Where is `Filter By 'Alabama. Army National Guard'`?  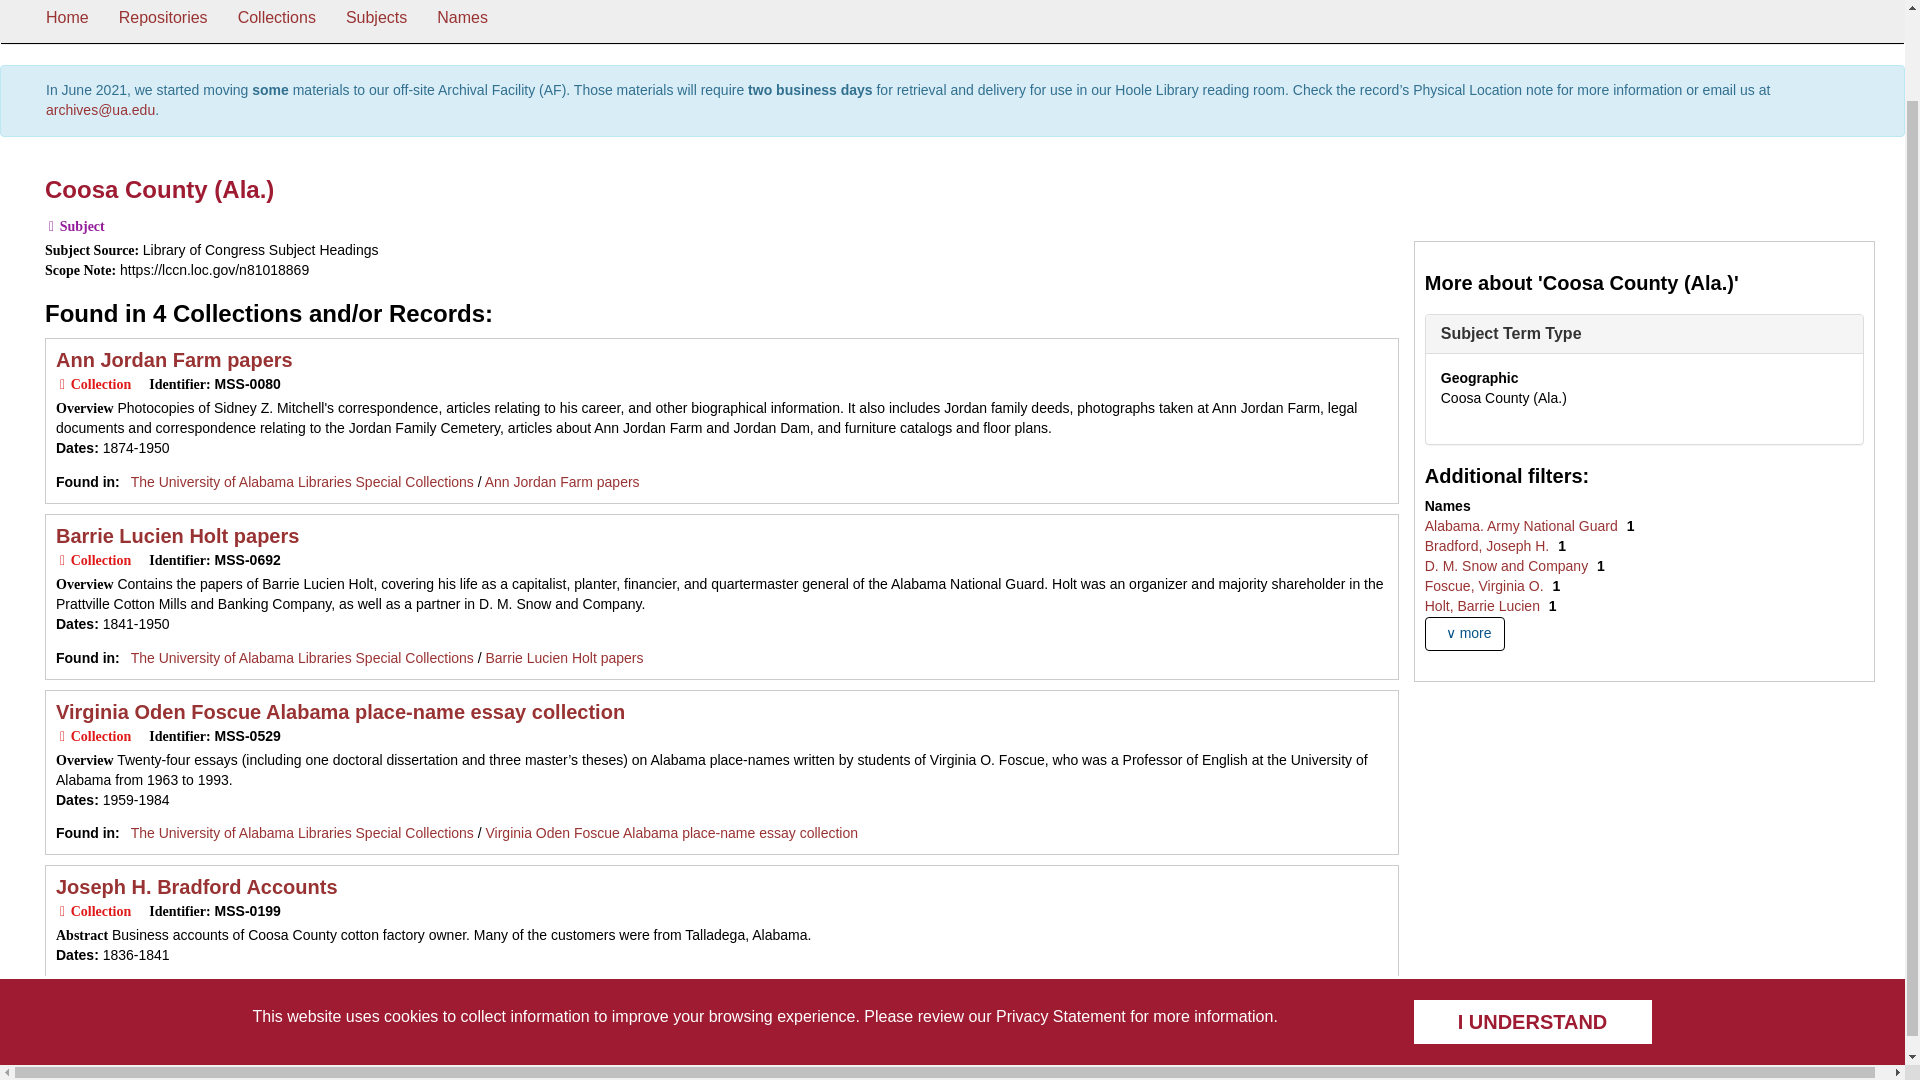 Filter By 'Alabama. Army National Guard' is located at coordinates (1523, 526).